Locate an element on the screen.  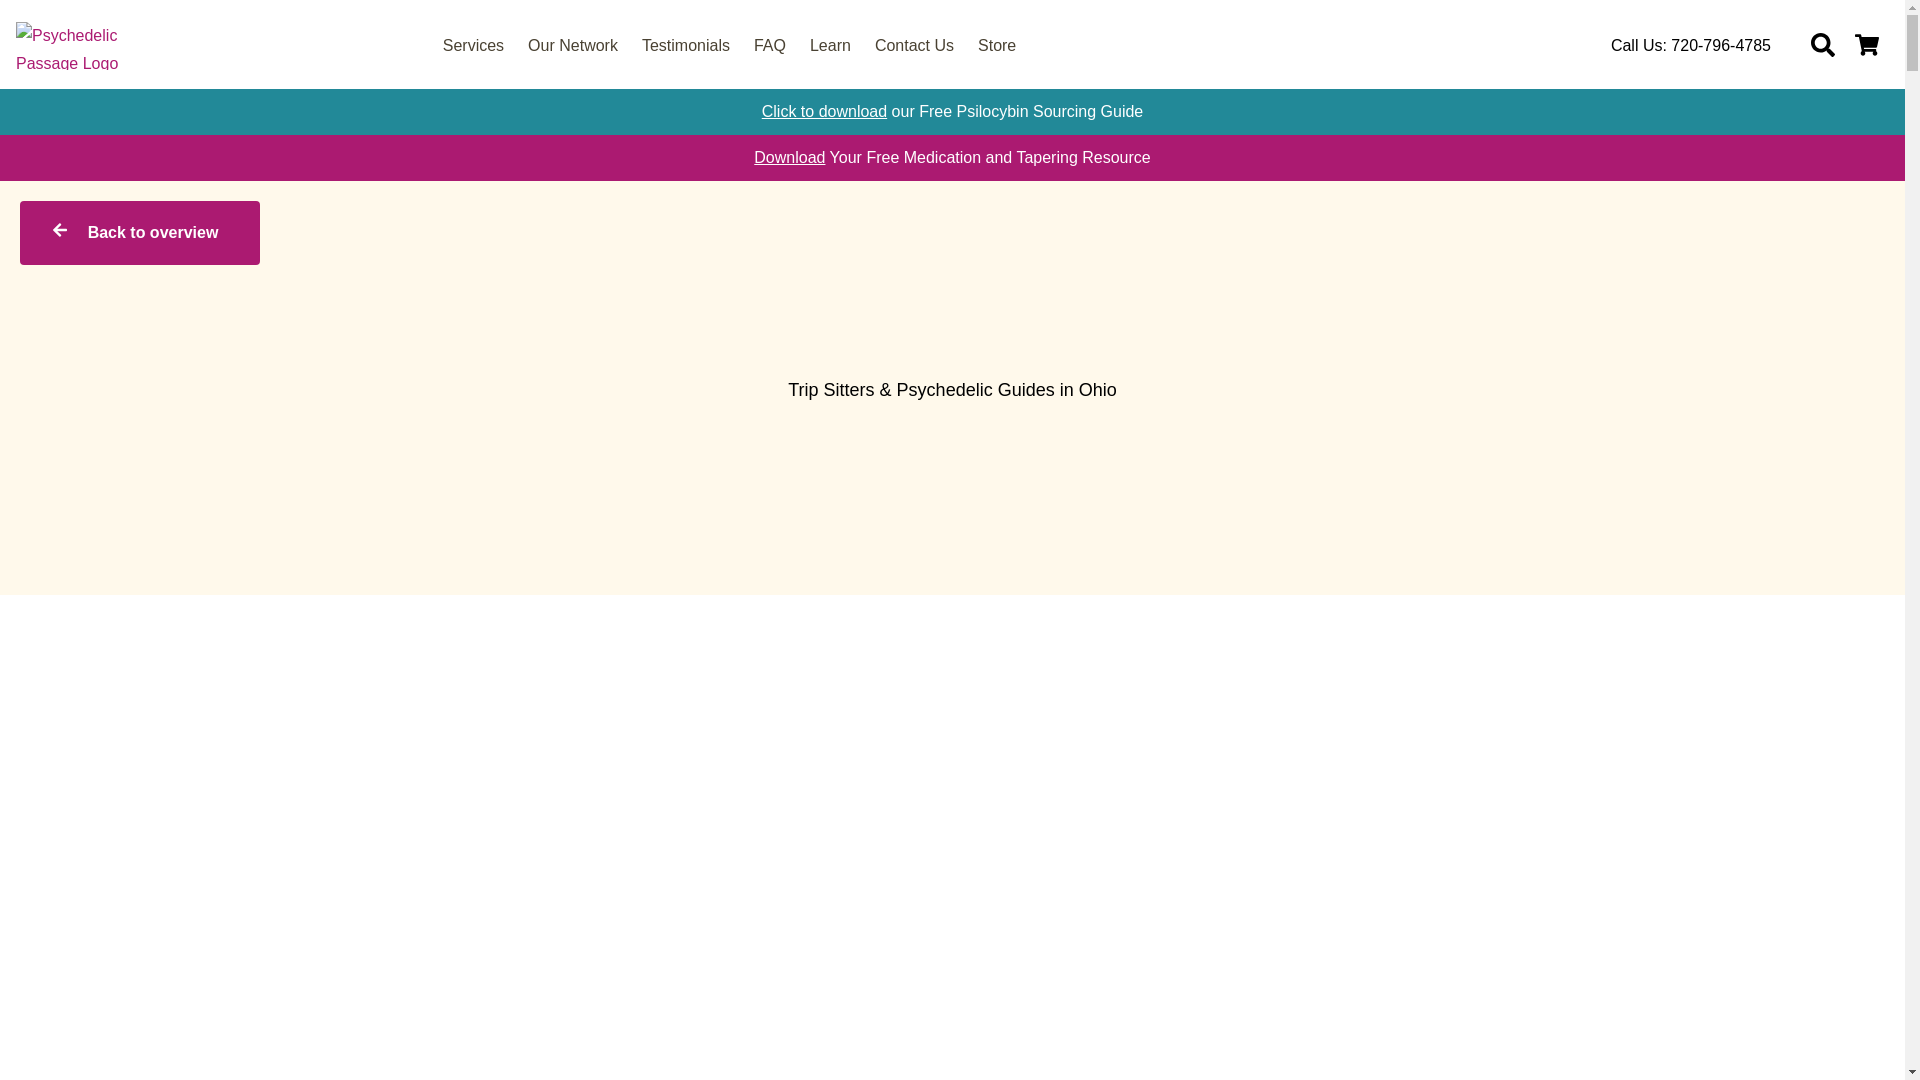
Services is located at coordinates (473, 46).